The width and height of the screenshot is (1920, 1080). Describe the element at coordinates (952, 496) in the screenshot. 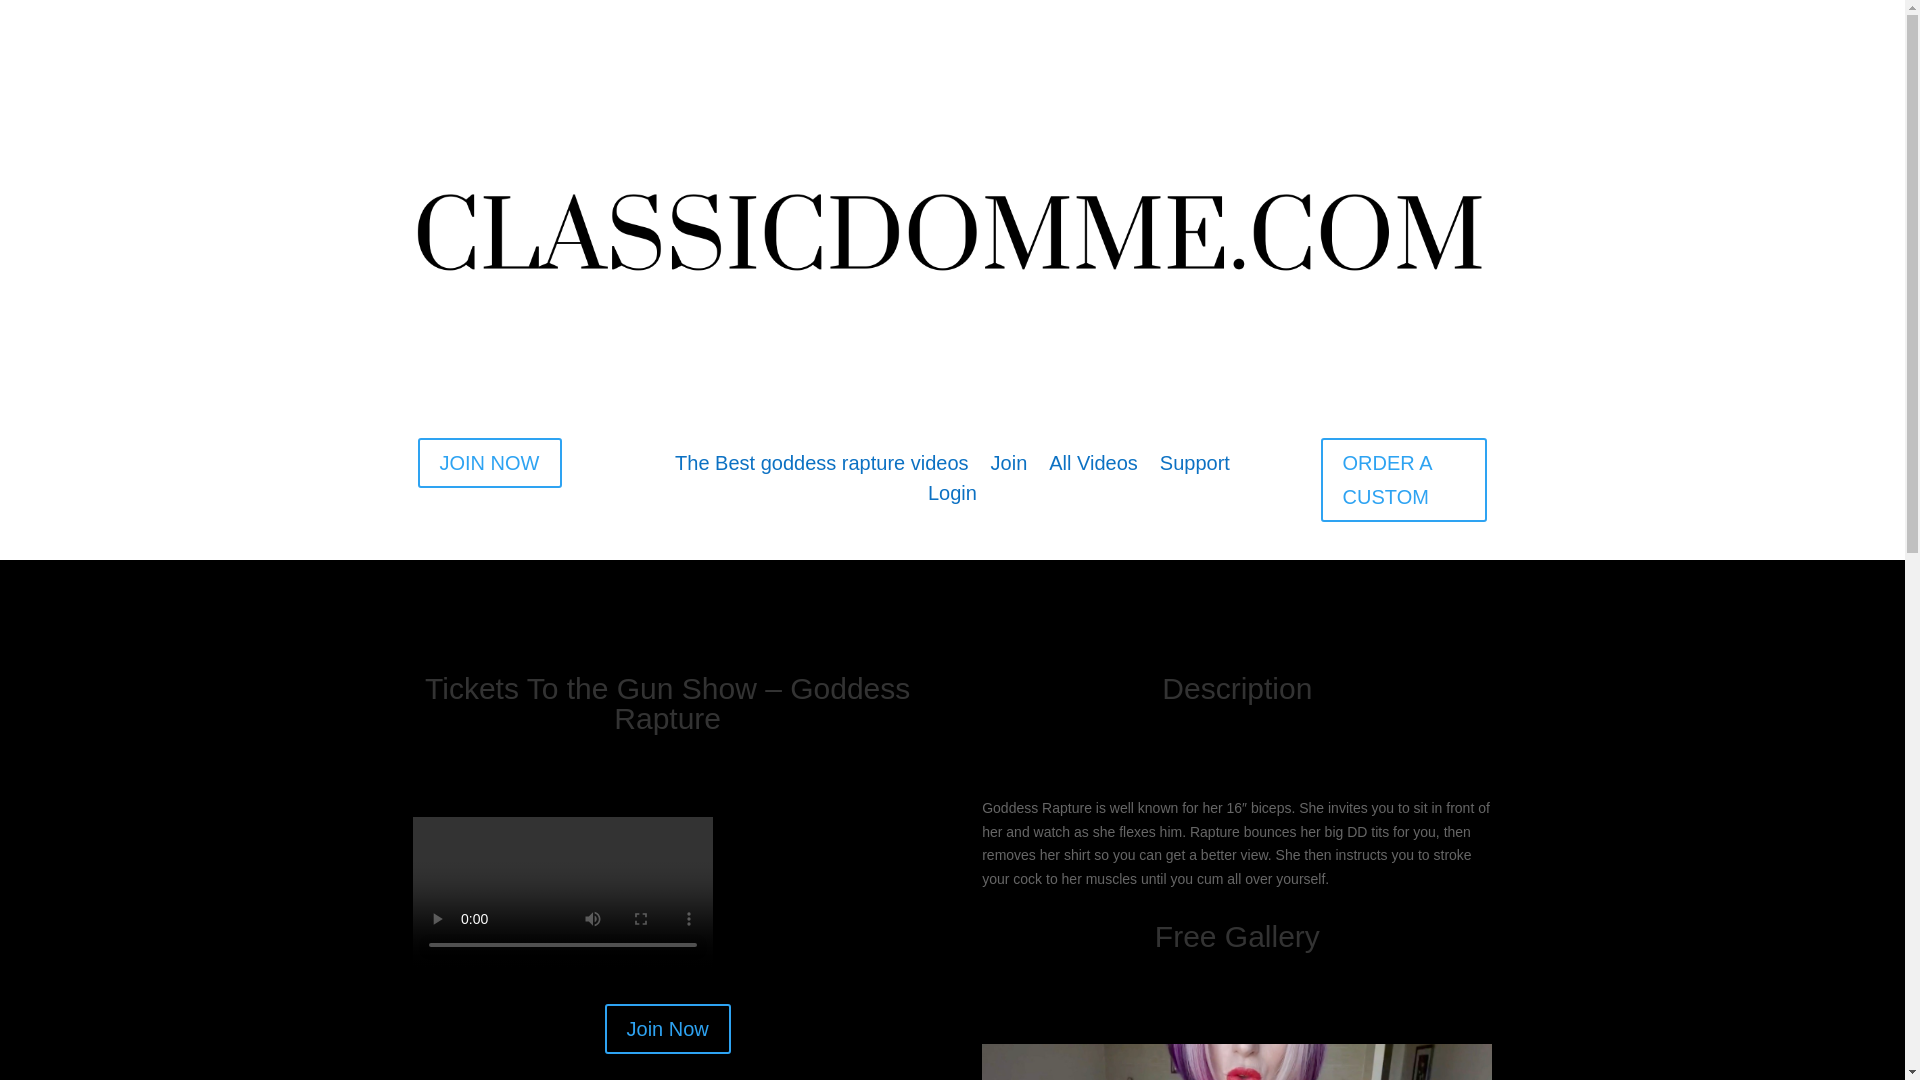

I see `Login` at that location.